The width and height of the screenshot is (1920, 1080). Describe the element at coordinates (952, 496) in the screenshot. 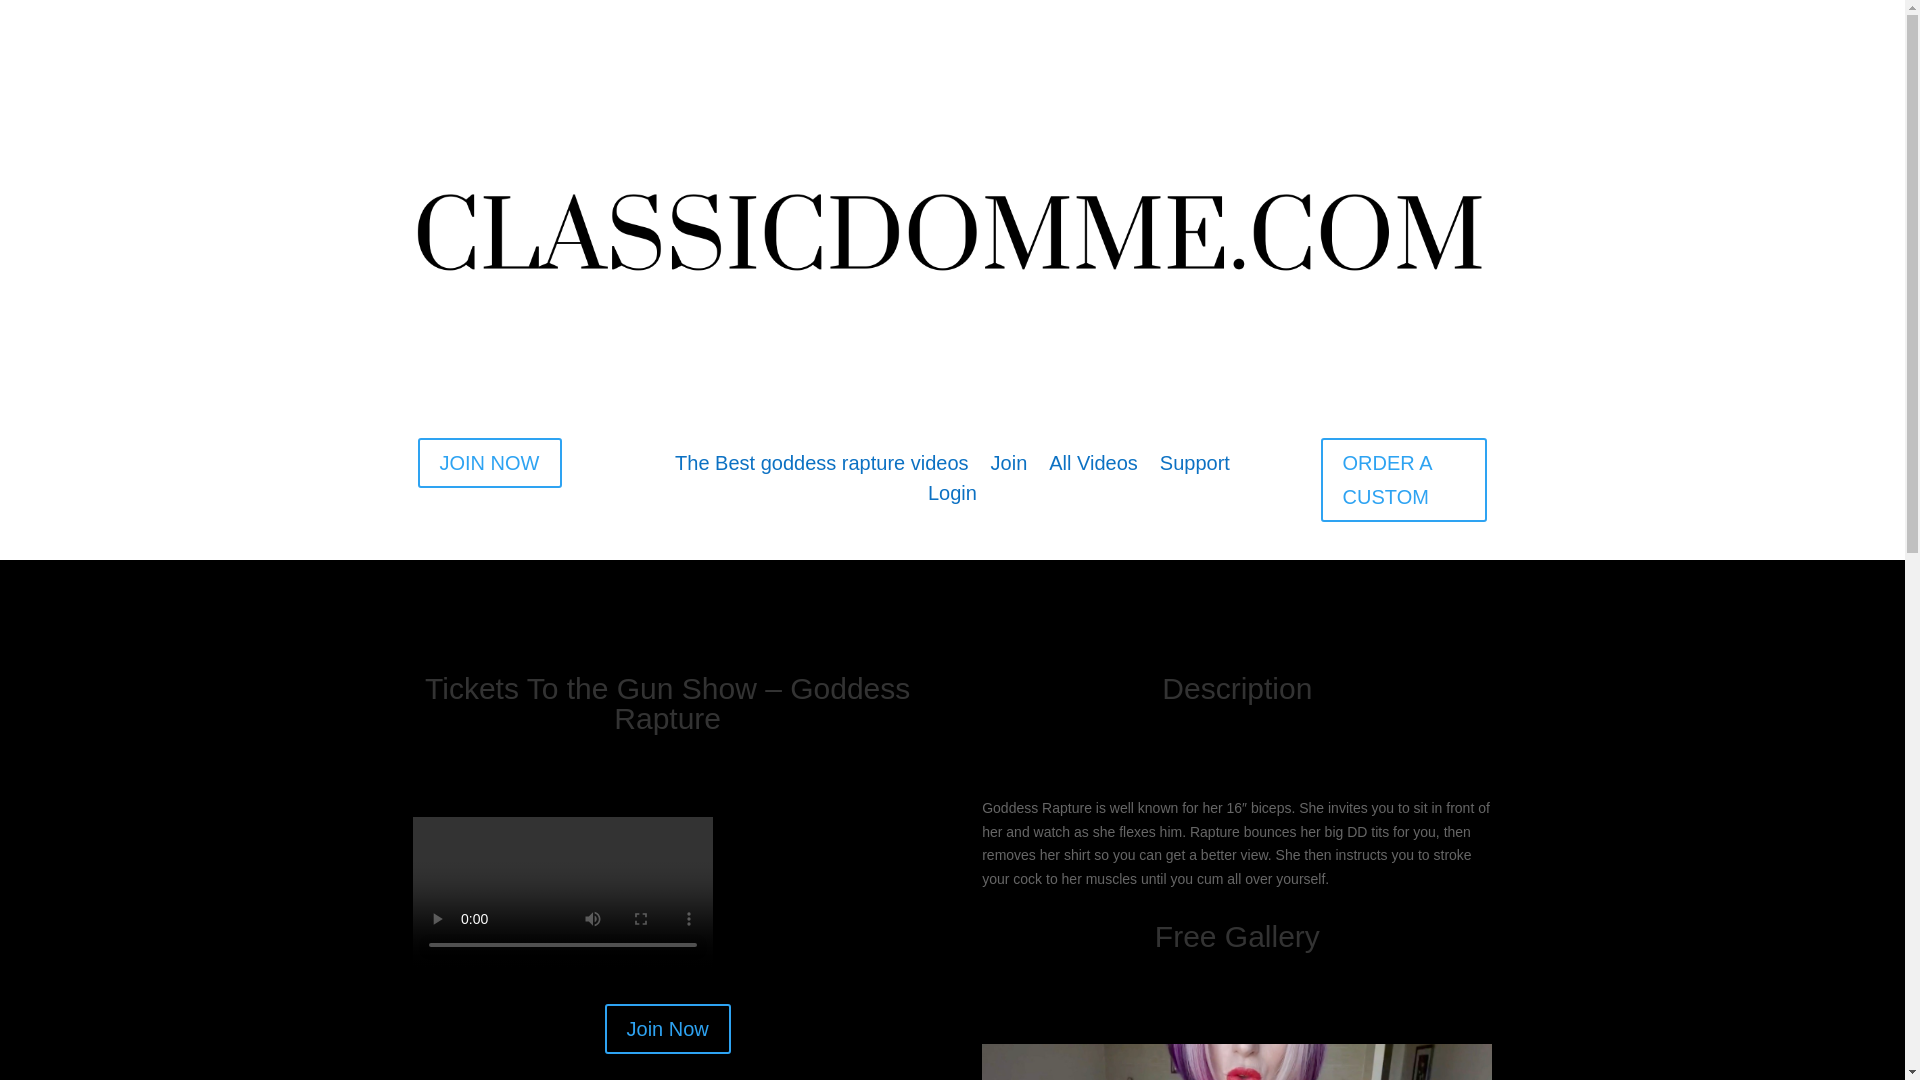

I see `Login` at that location.